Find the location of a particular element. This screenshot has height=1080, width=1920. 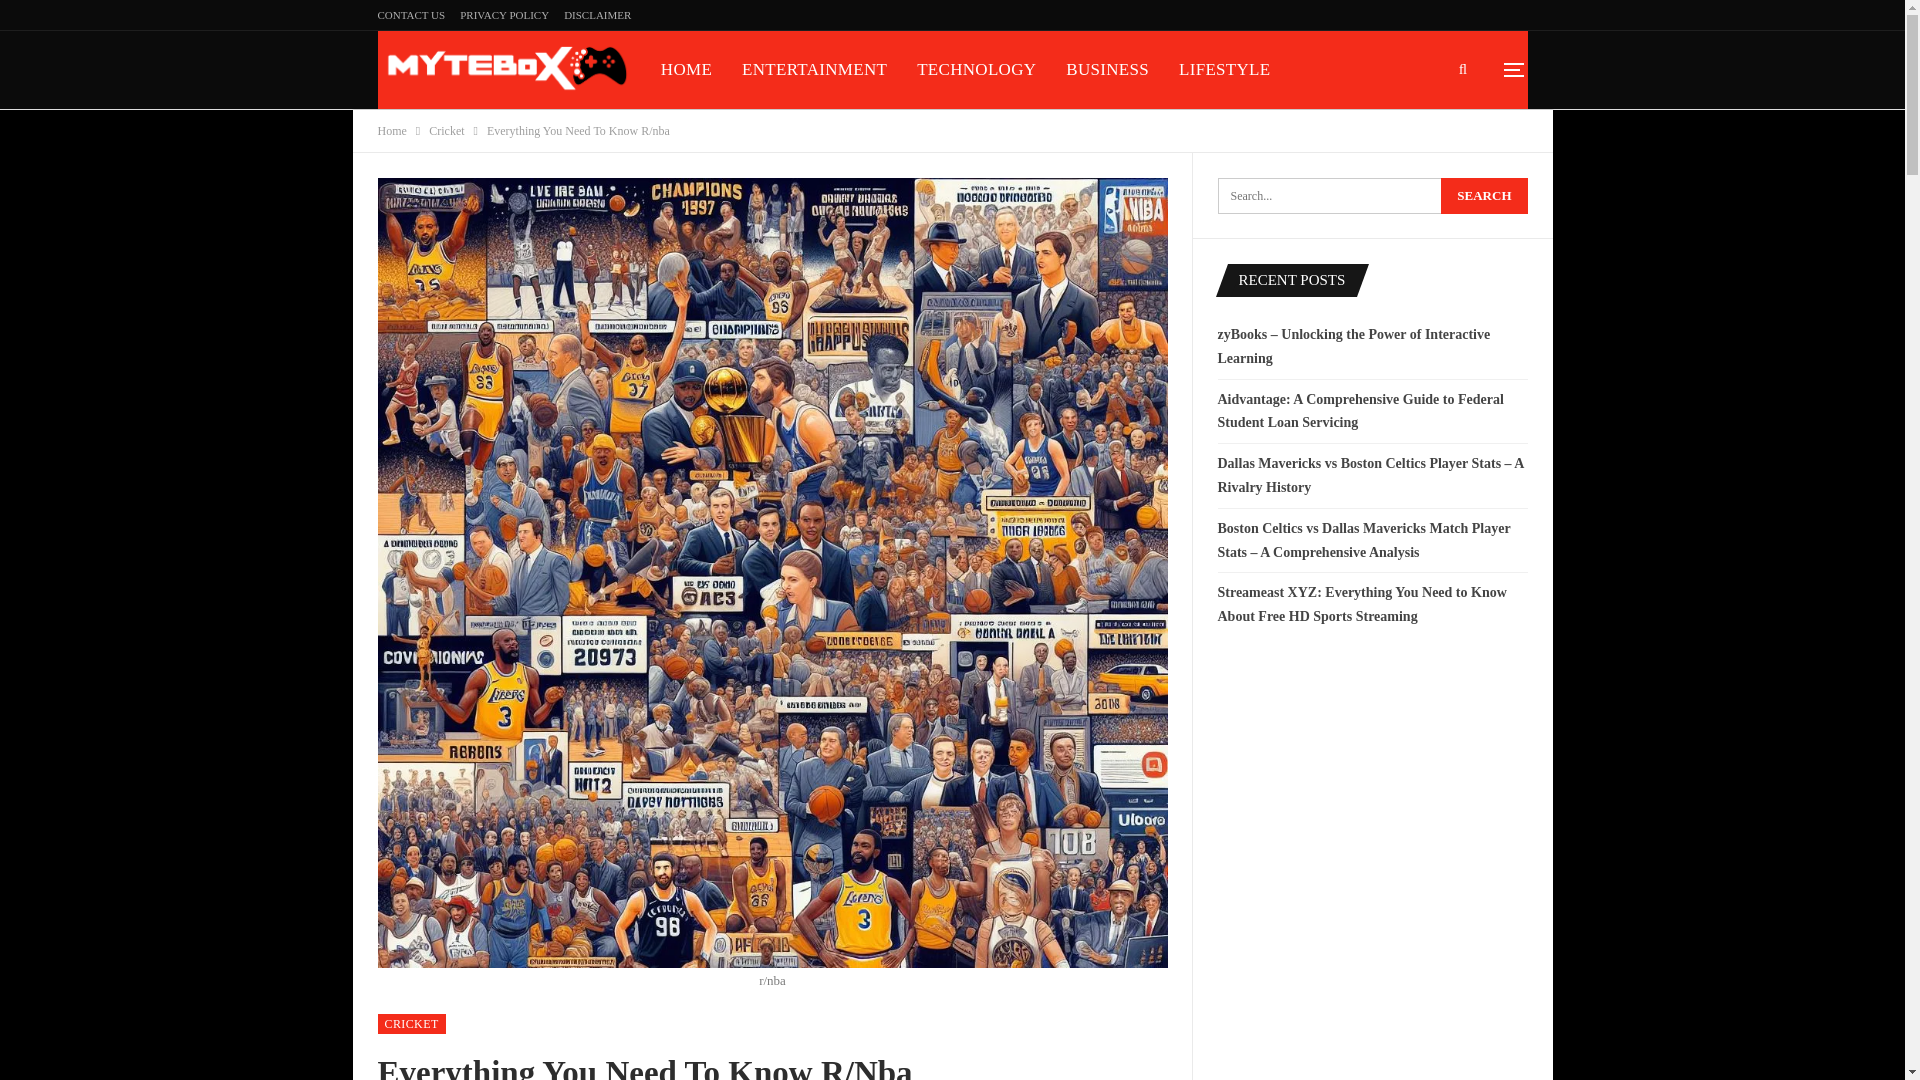

PRIVACY POLICY is located at coordinates (504, 14).